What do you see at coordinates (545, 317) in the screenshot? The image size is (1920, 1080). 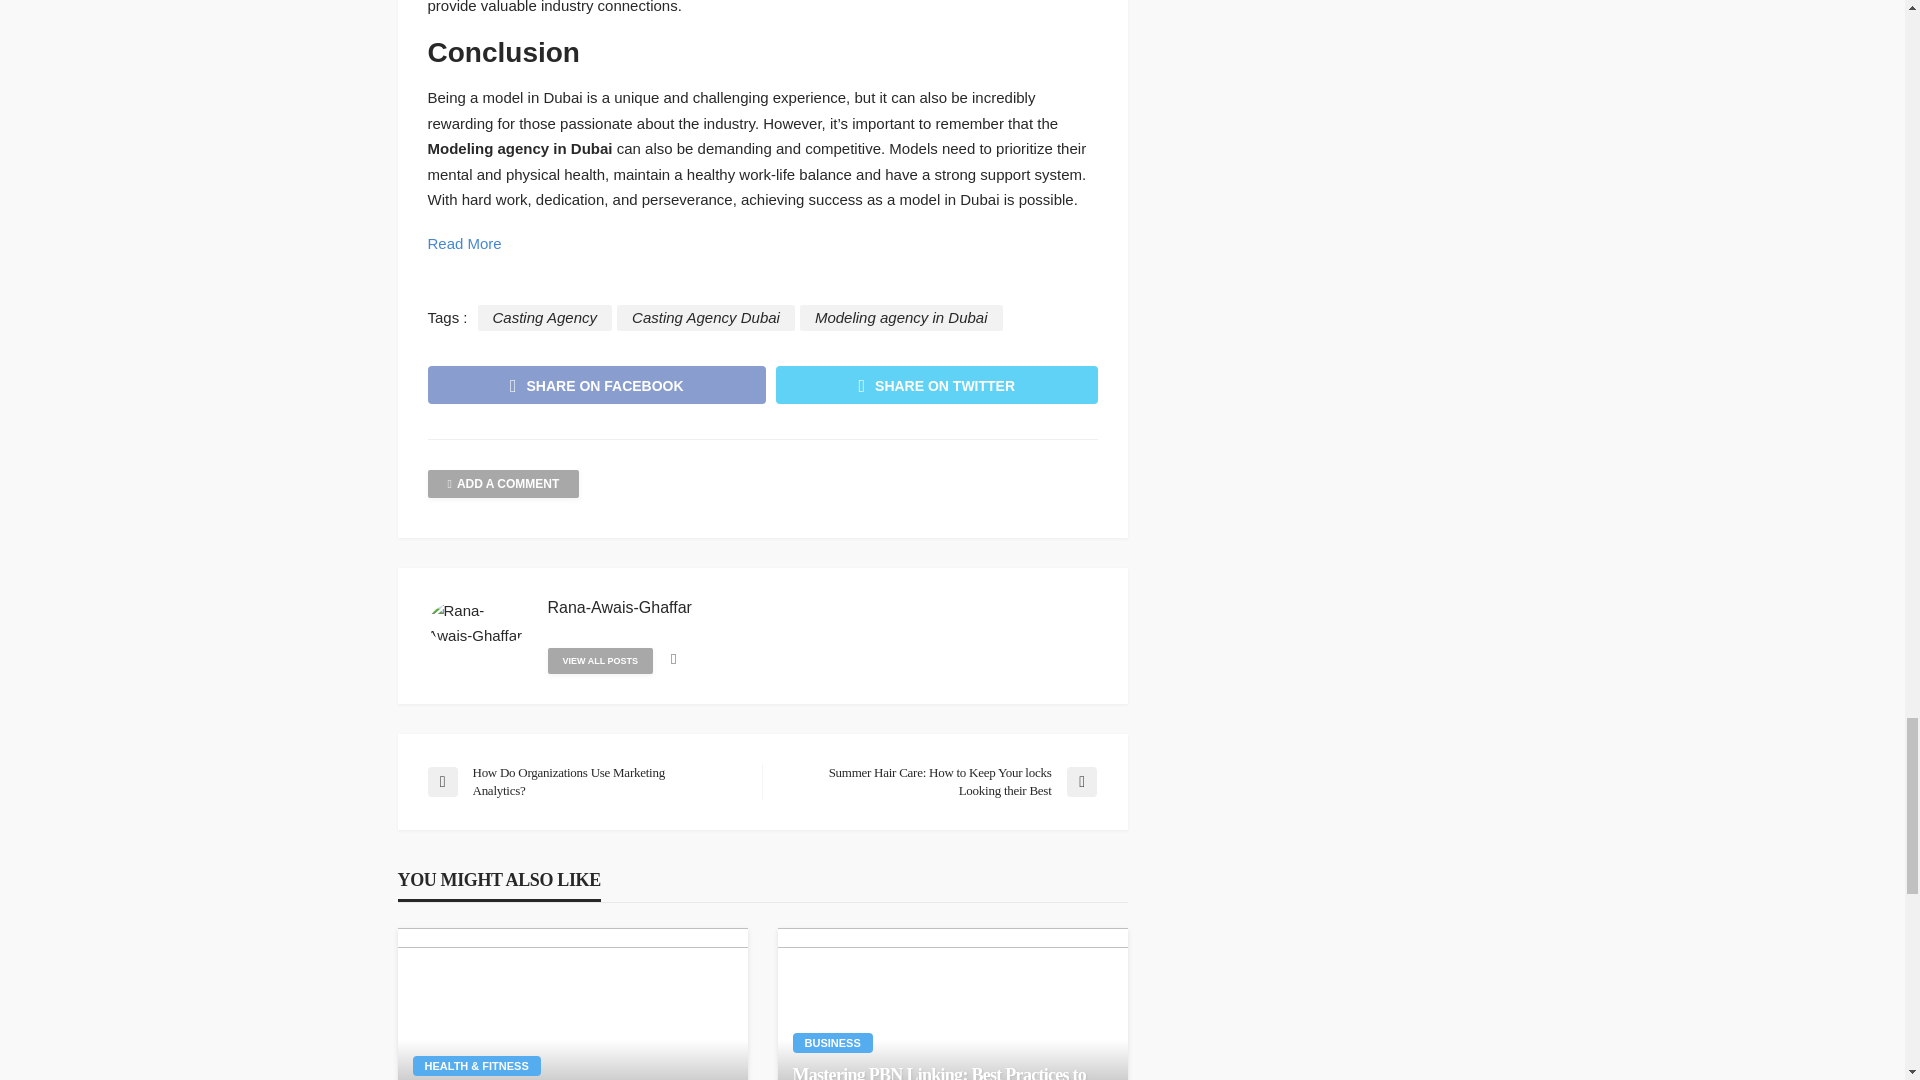 I see `Casting Agency` at bounding box center [545, 317].